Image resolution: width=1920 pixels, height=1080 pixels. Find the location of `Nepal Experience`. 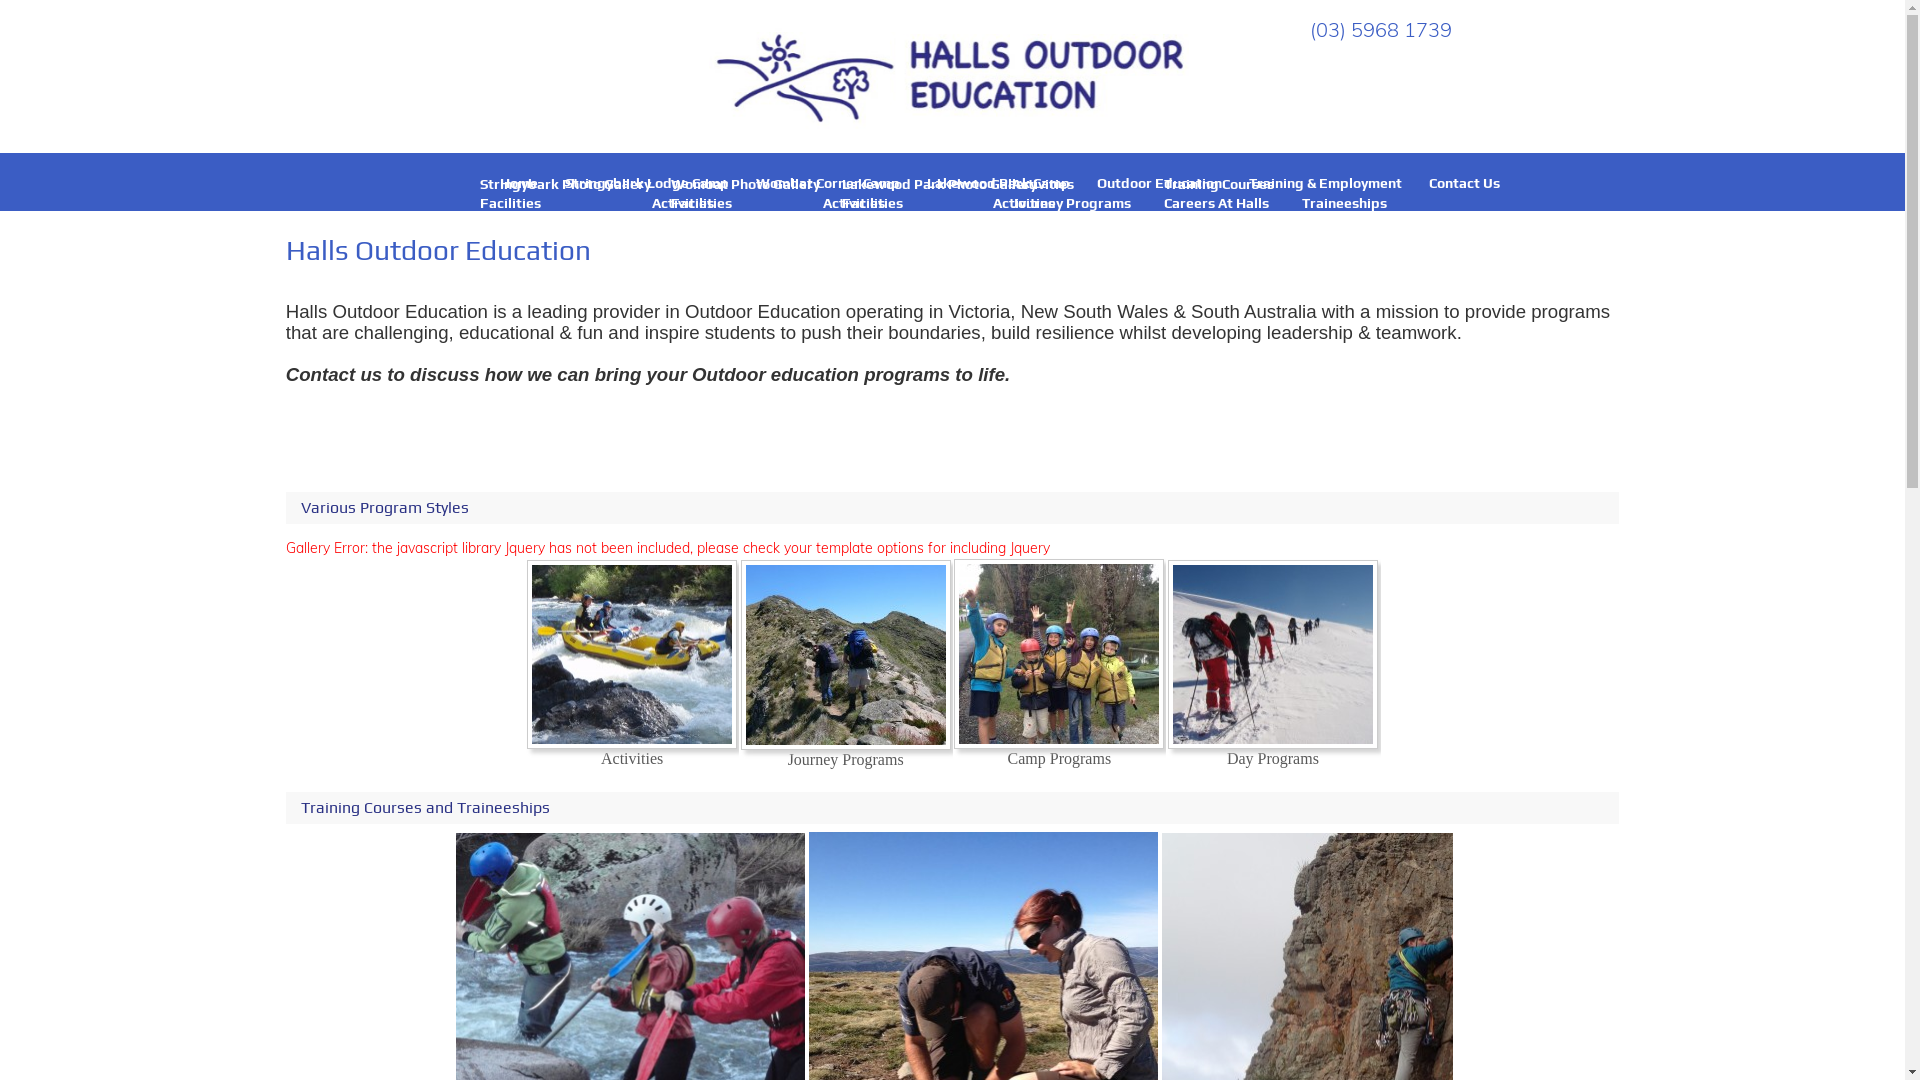

Nepal Experience is located at coordinates (1071, 336).